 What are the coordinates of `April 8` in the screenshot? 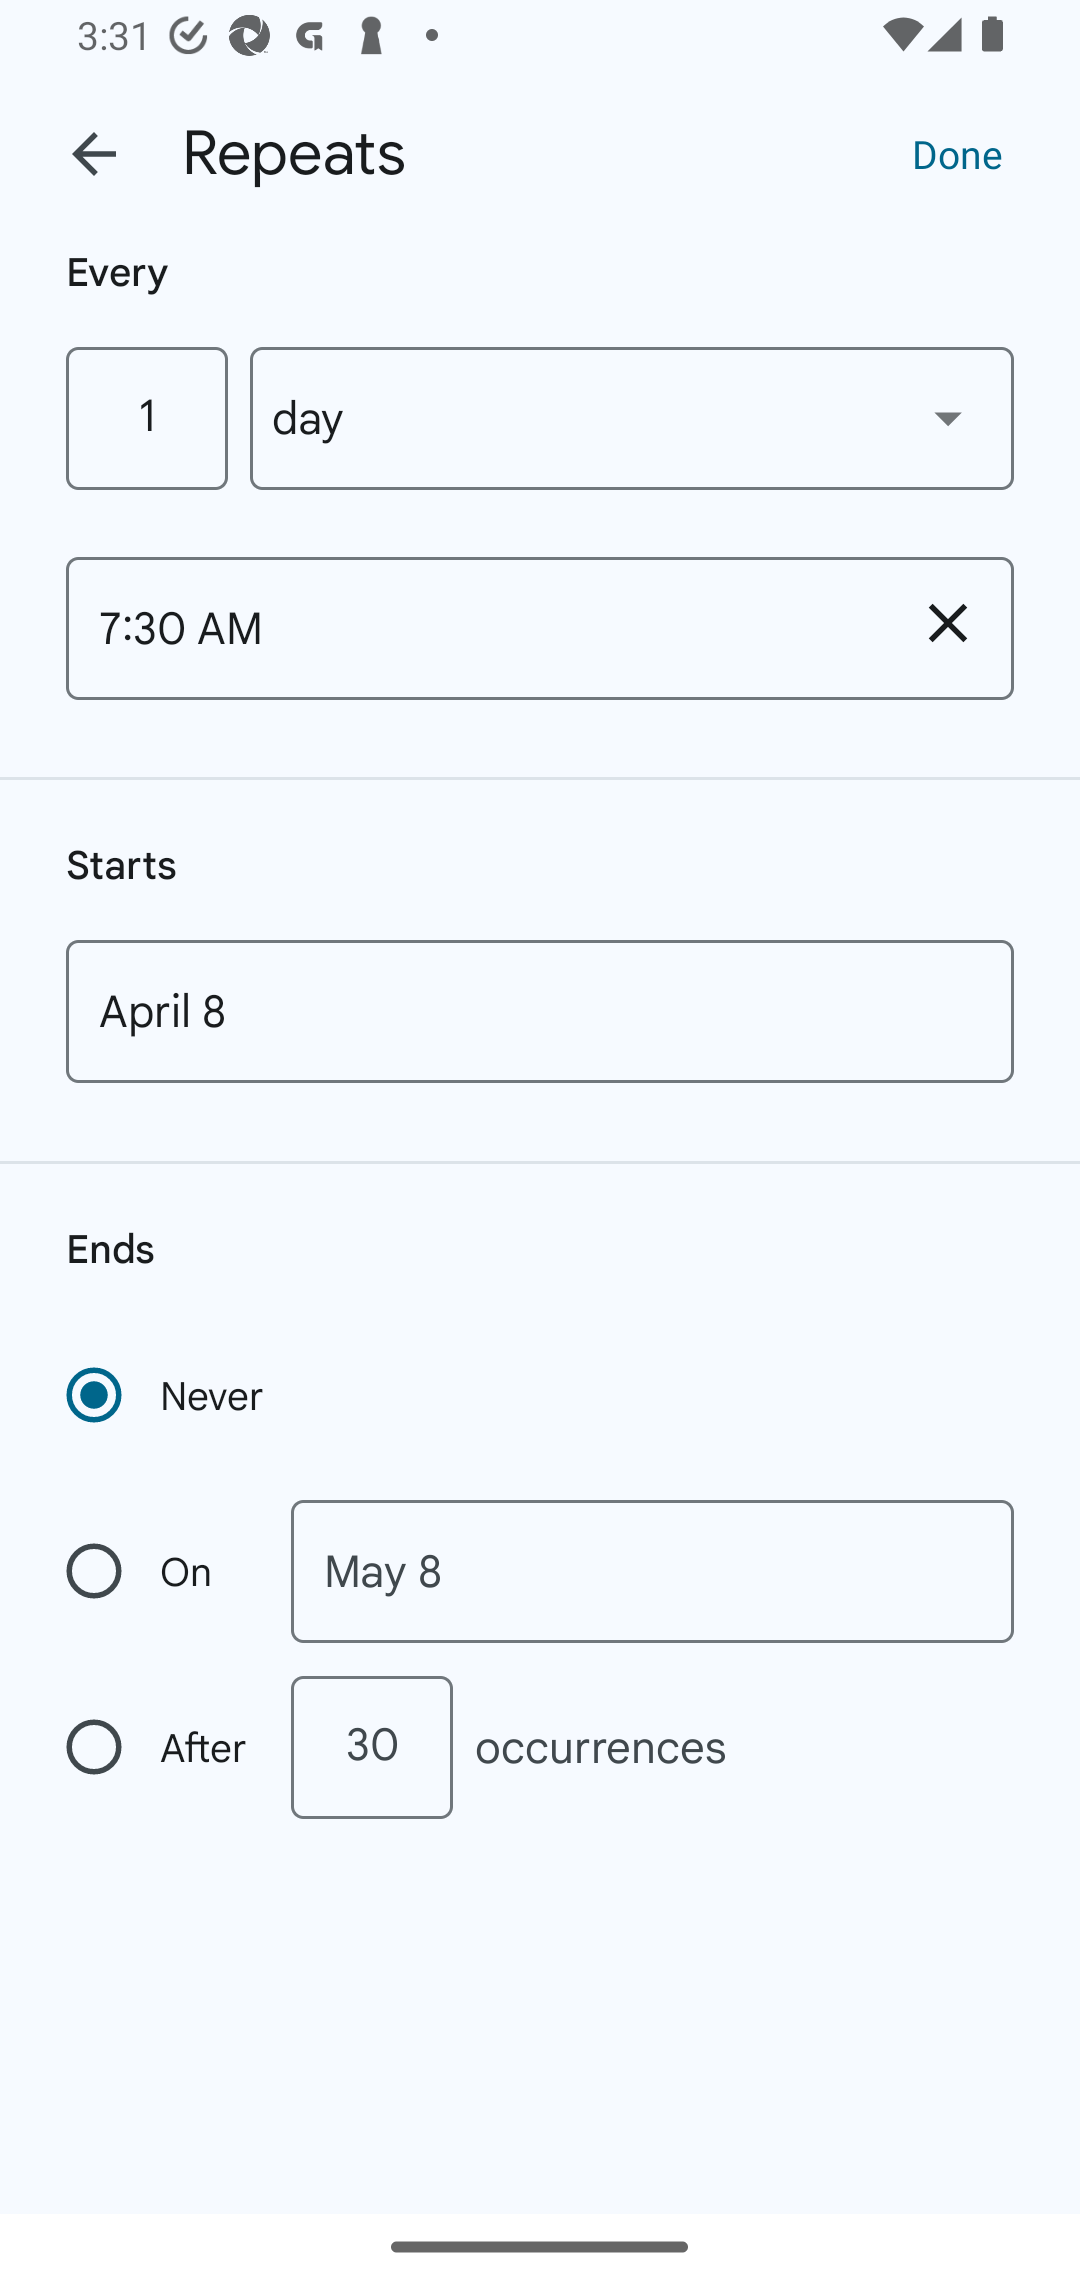 It's located at (540, 1011).